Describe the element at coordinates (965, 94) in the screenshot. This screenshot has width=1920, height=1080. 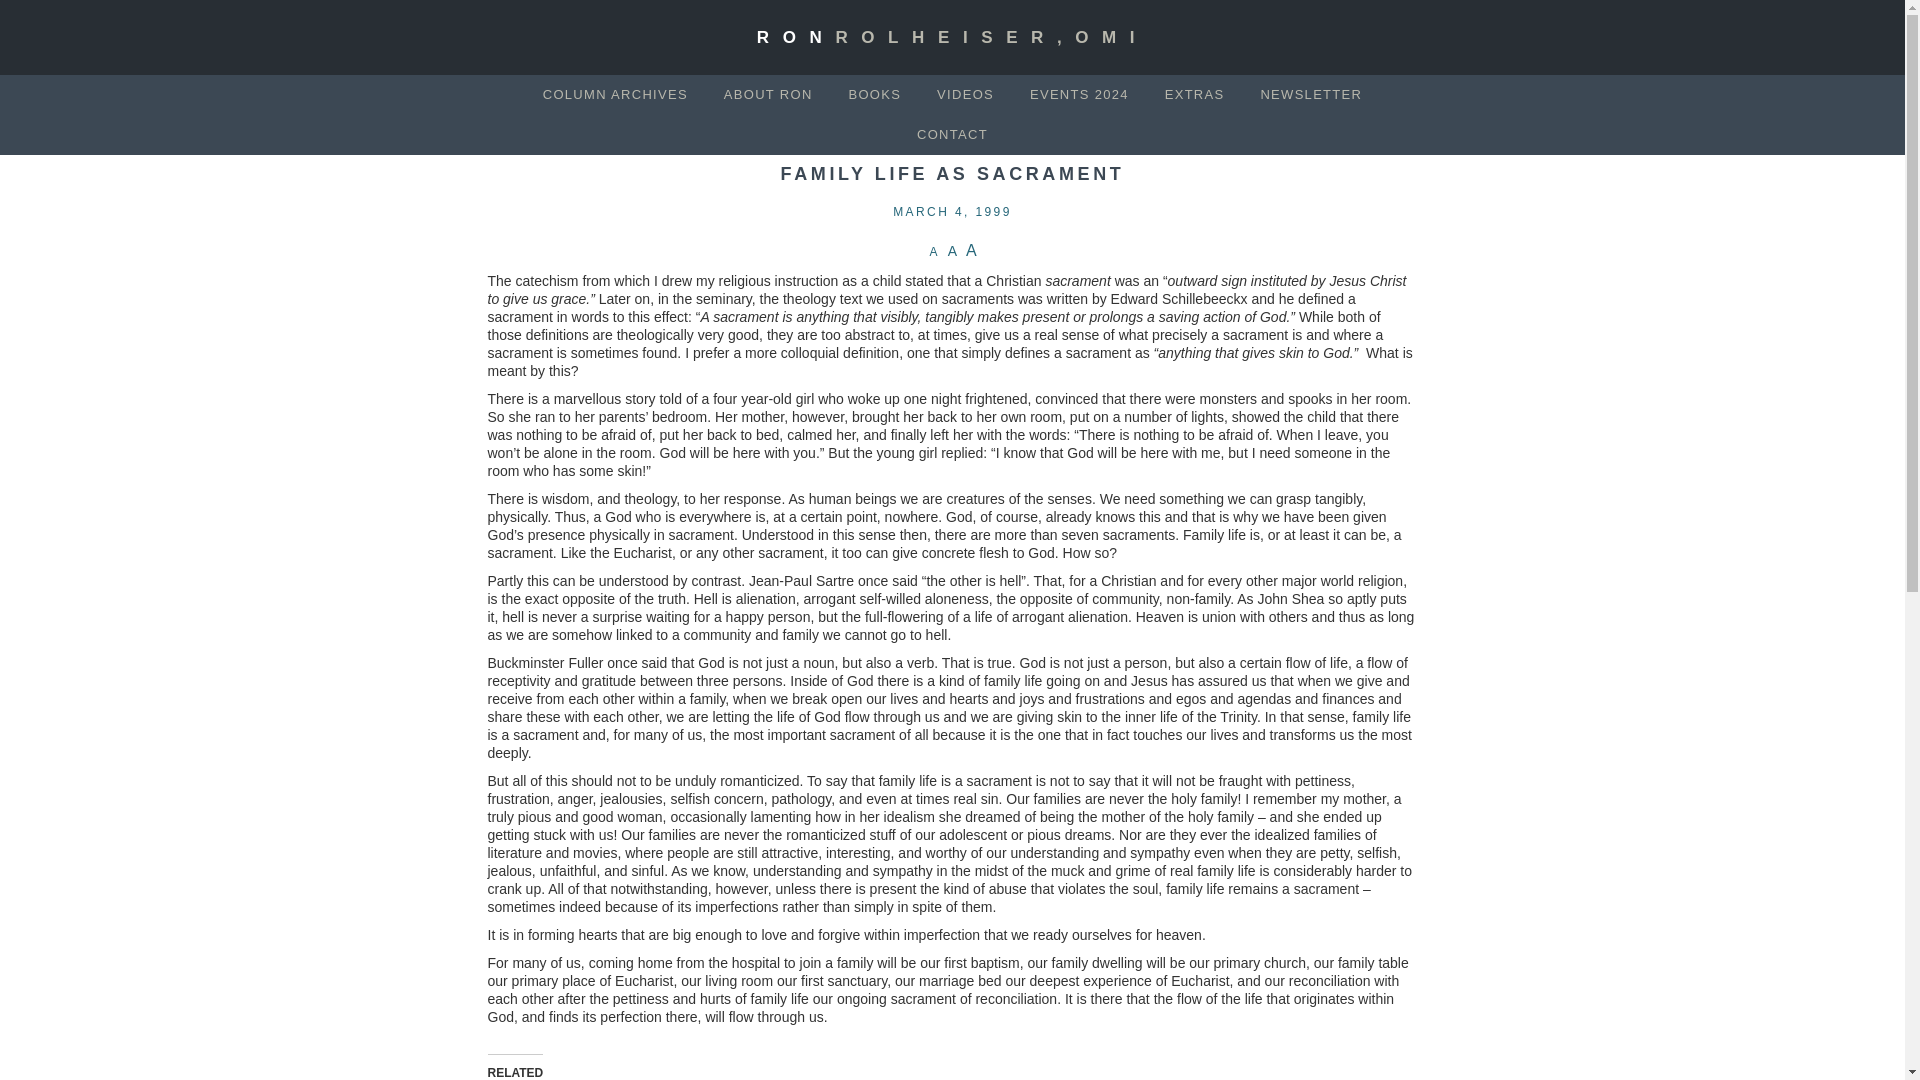
I see `VIDEOS` at that location.